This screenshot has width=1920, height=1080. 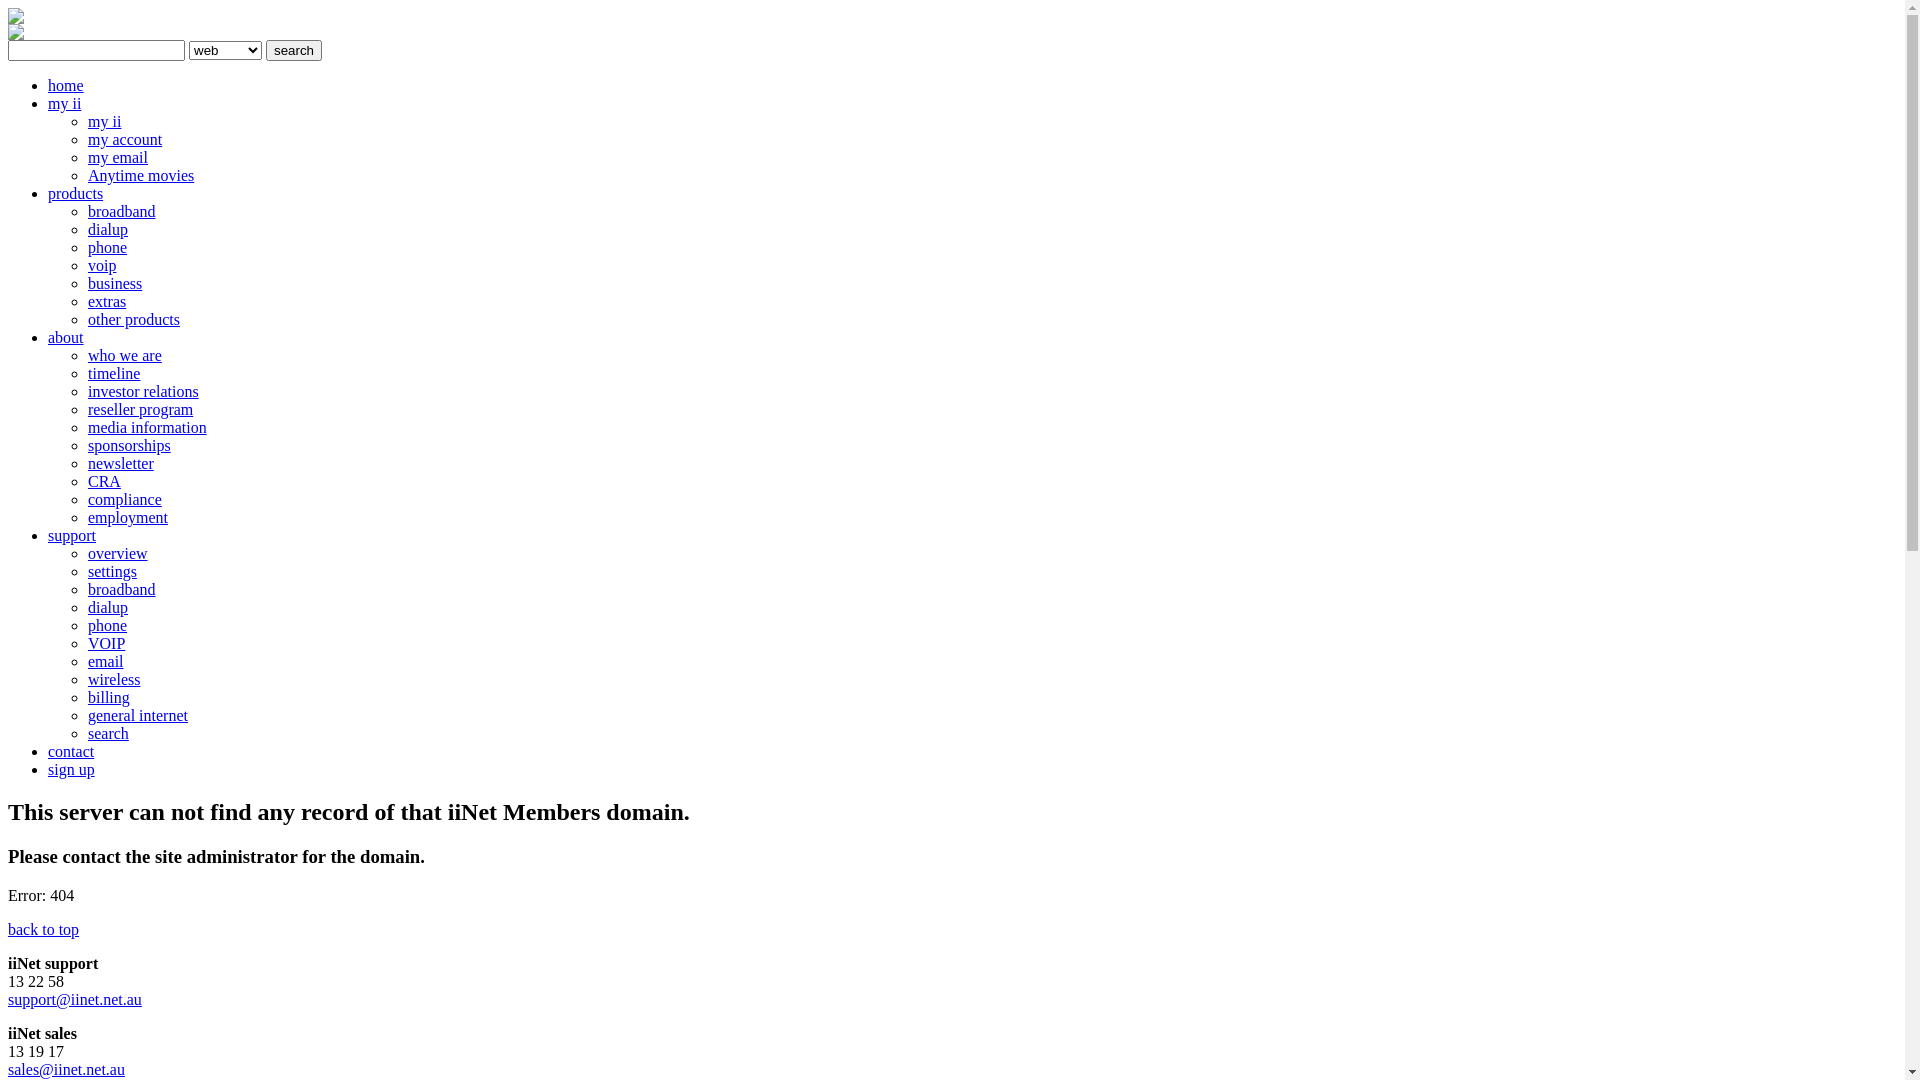 I want to click on media information, so click(x=148, y=428).